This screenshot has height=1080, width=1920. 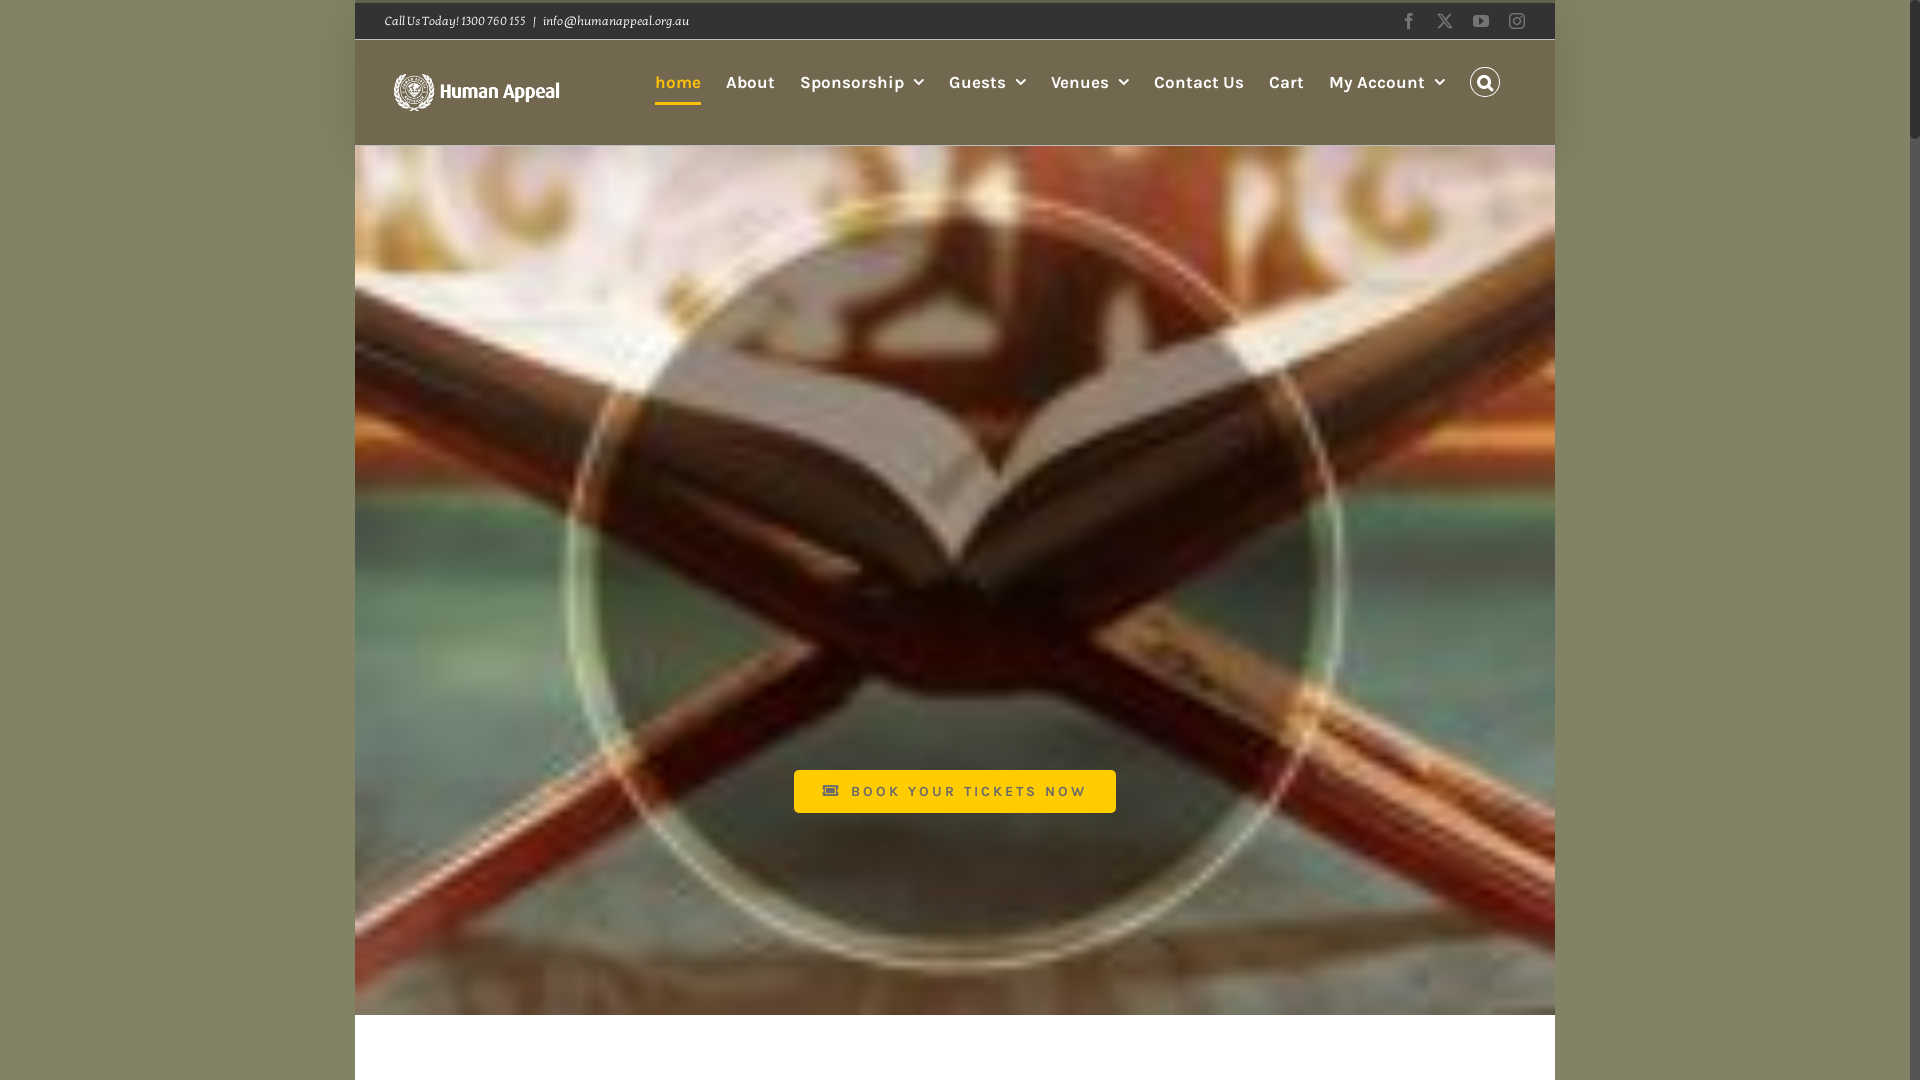 I want to click on Search, so click(x=1485, y=82).